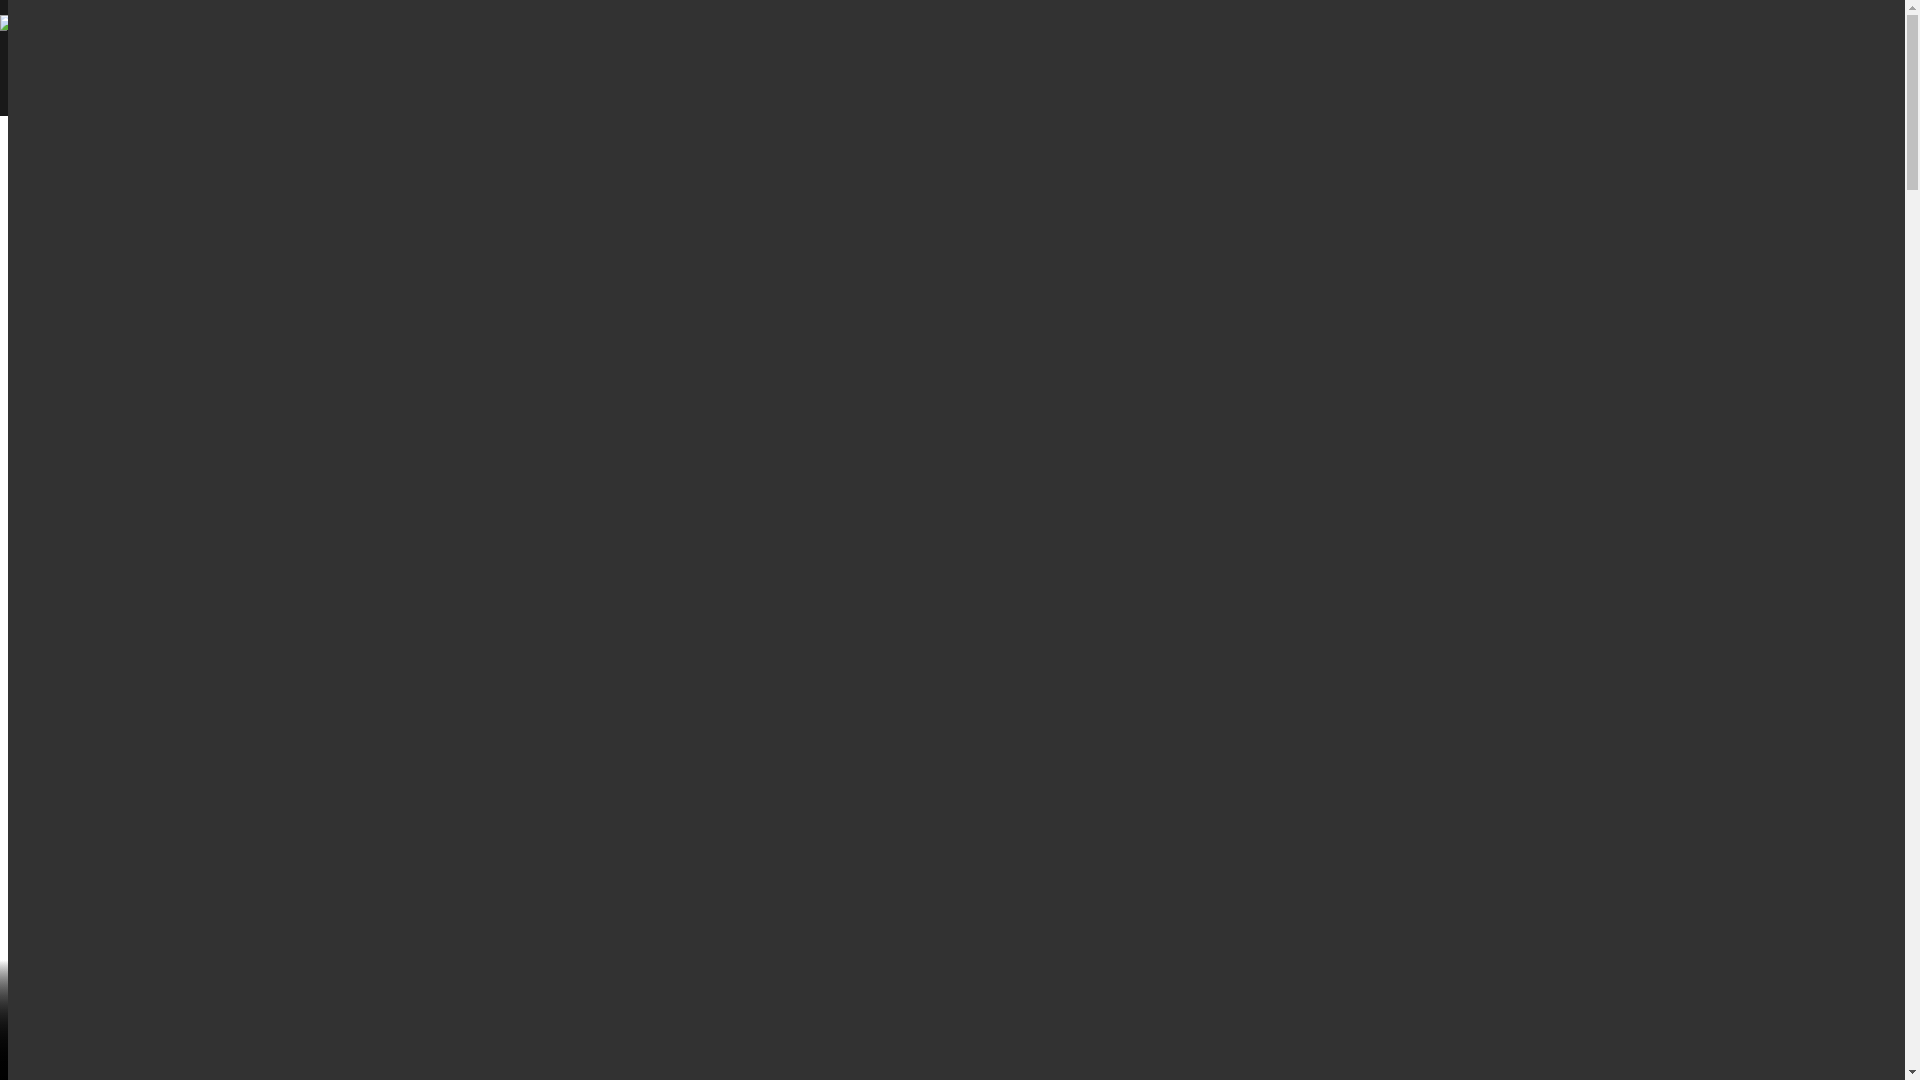 The height and width of the screenshot is (1080, 1920). What do you see at coordinates (999, 43) in the screenshot?
I see `NEWS` at bounding box center [999, 43].